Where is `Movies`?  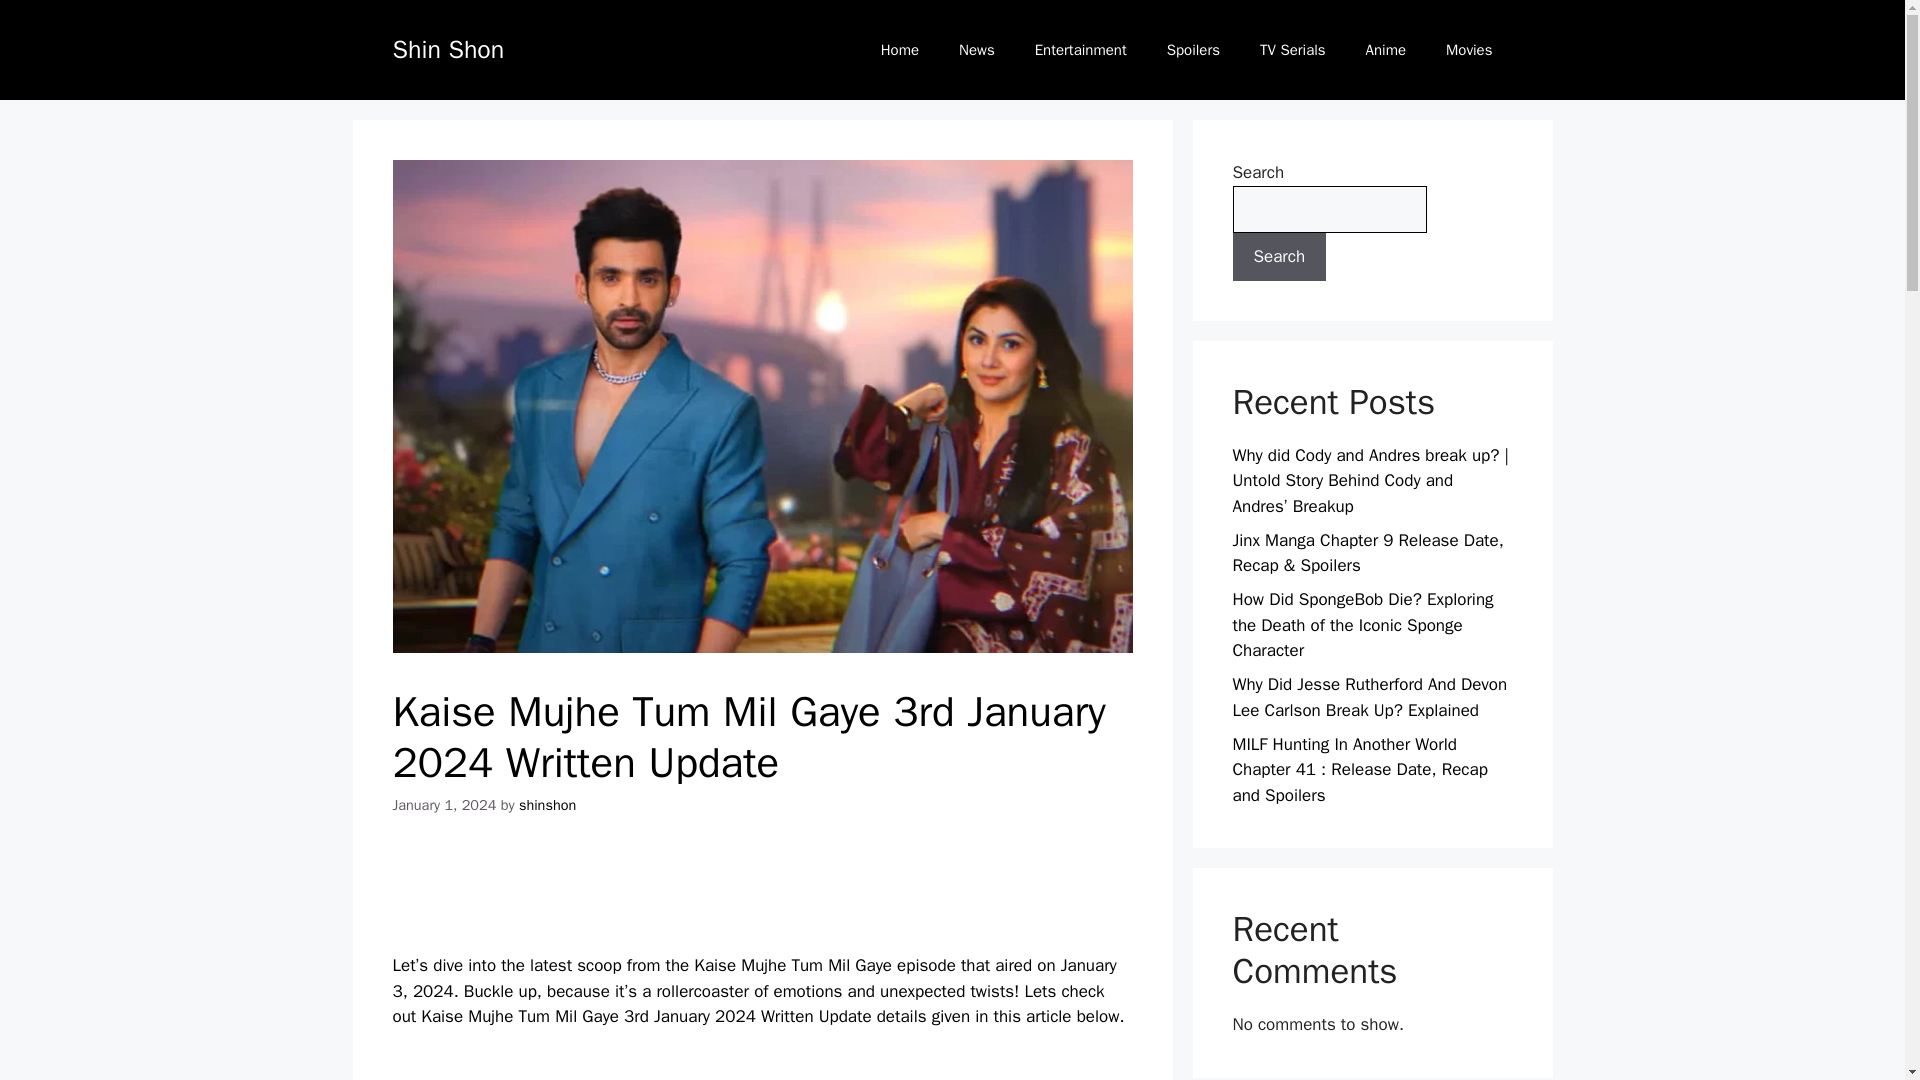 Movies is located at coordinates (1469, 50).